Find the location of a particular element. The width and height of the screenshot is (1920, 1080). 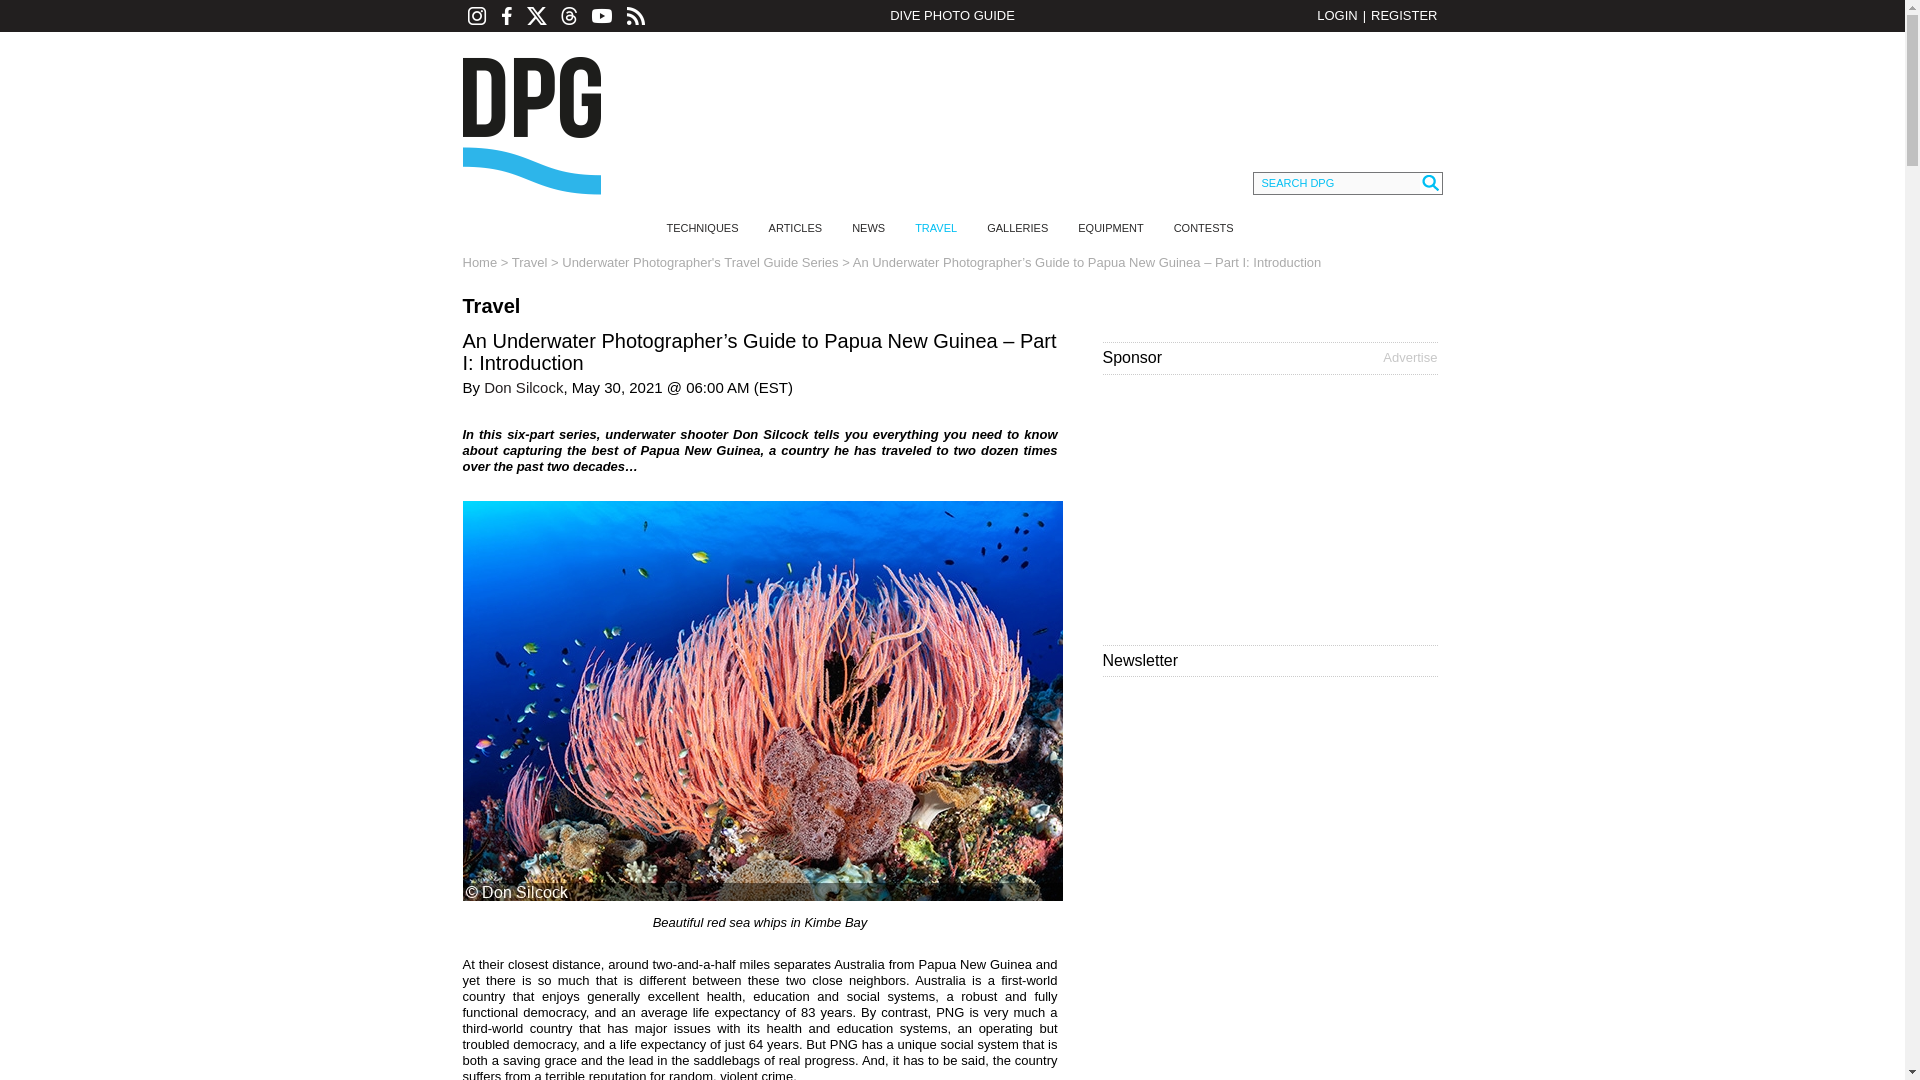

GALLERIES is located at coordinates (1017, 228).